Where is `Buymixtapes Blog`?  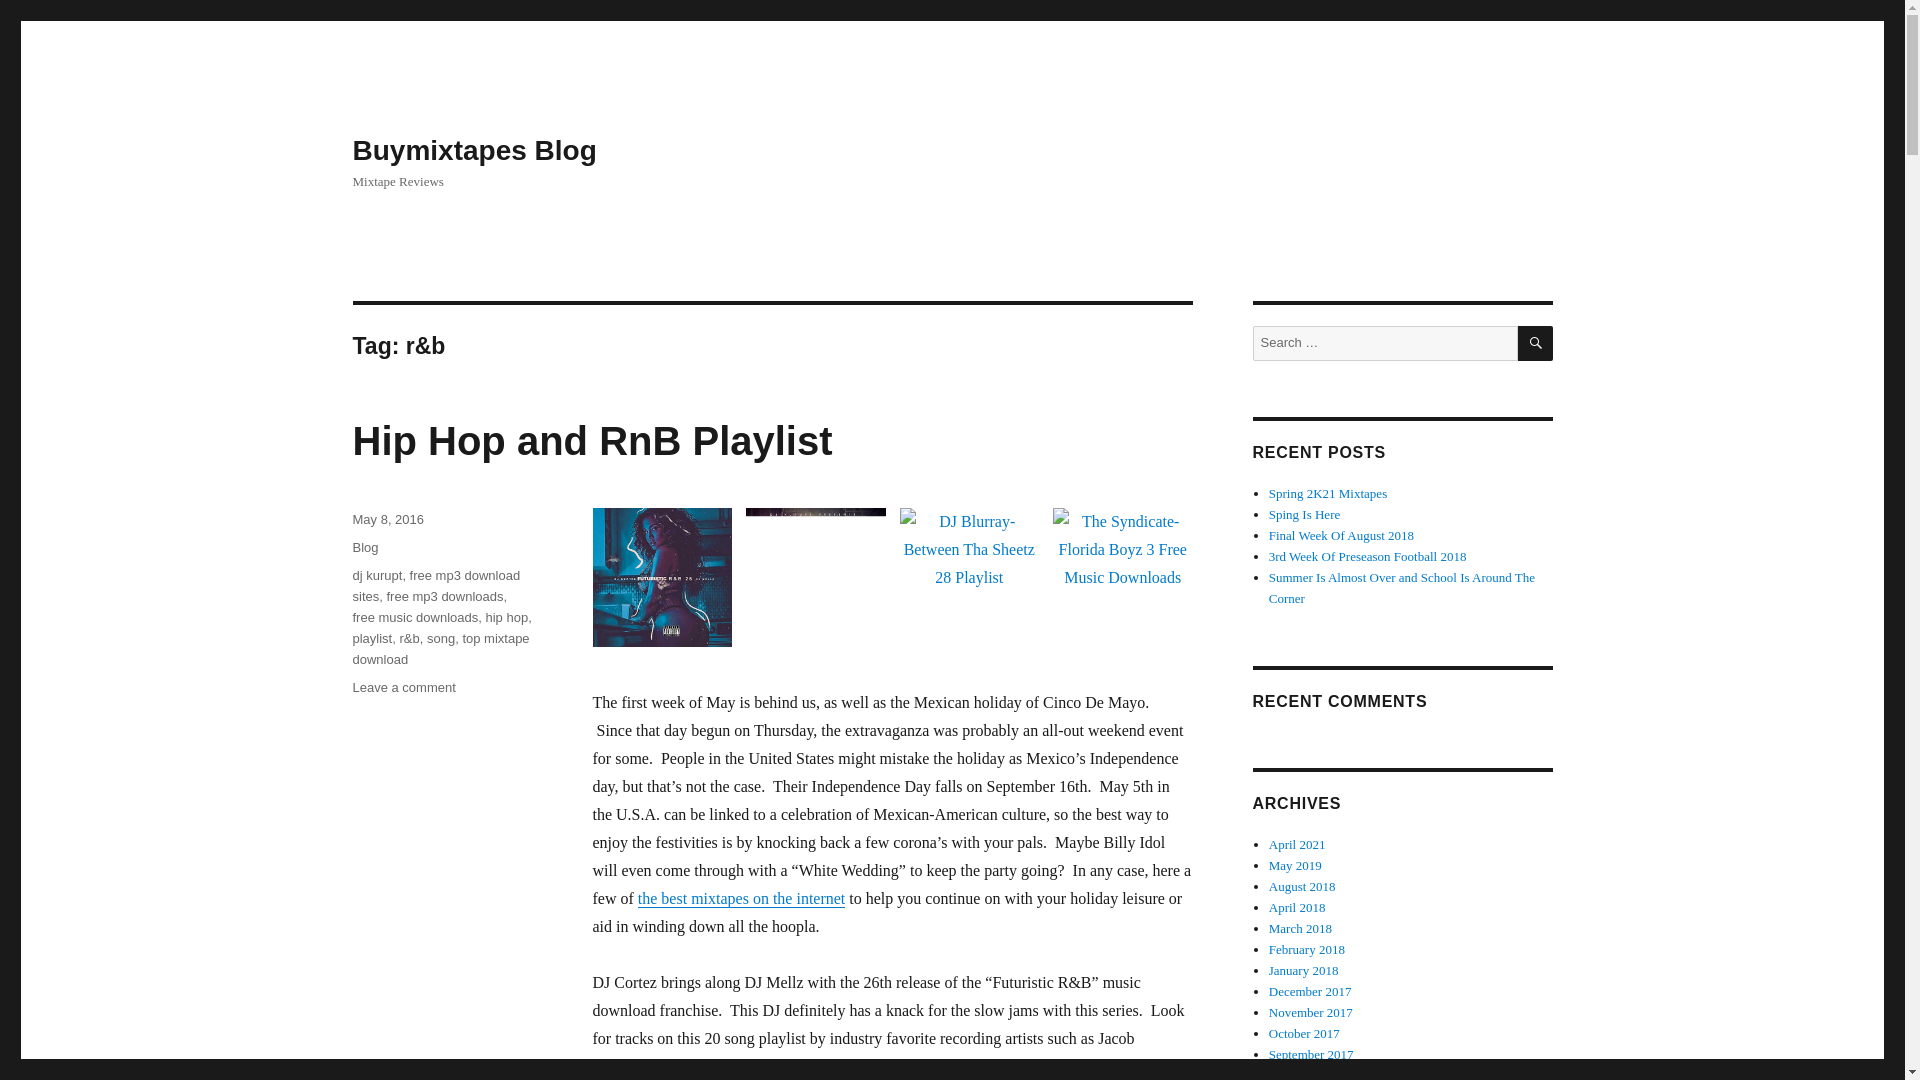 Buymixtapes Blog is located at coordinates (473, 150).